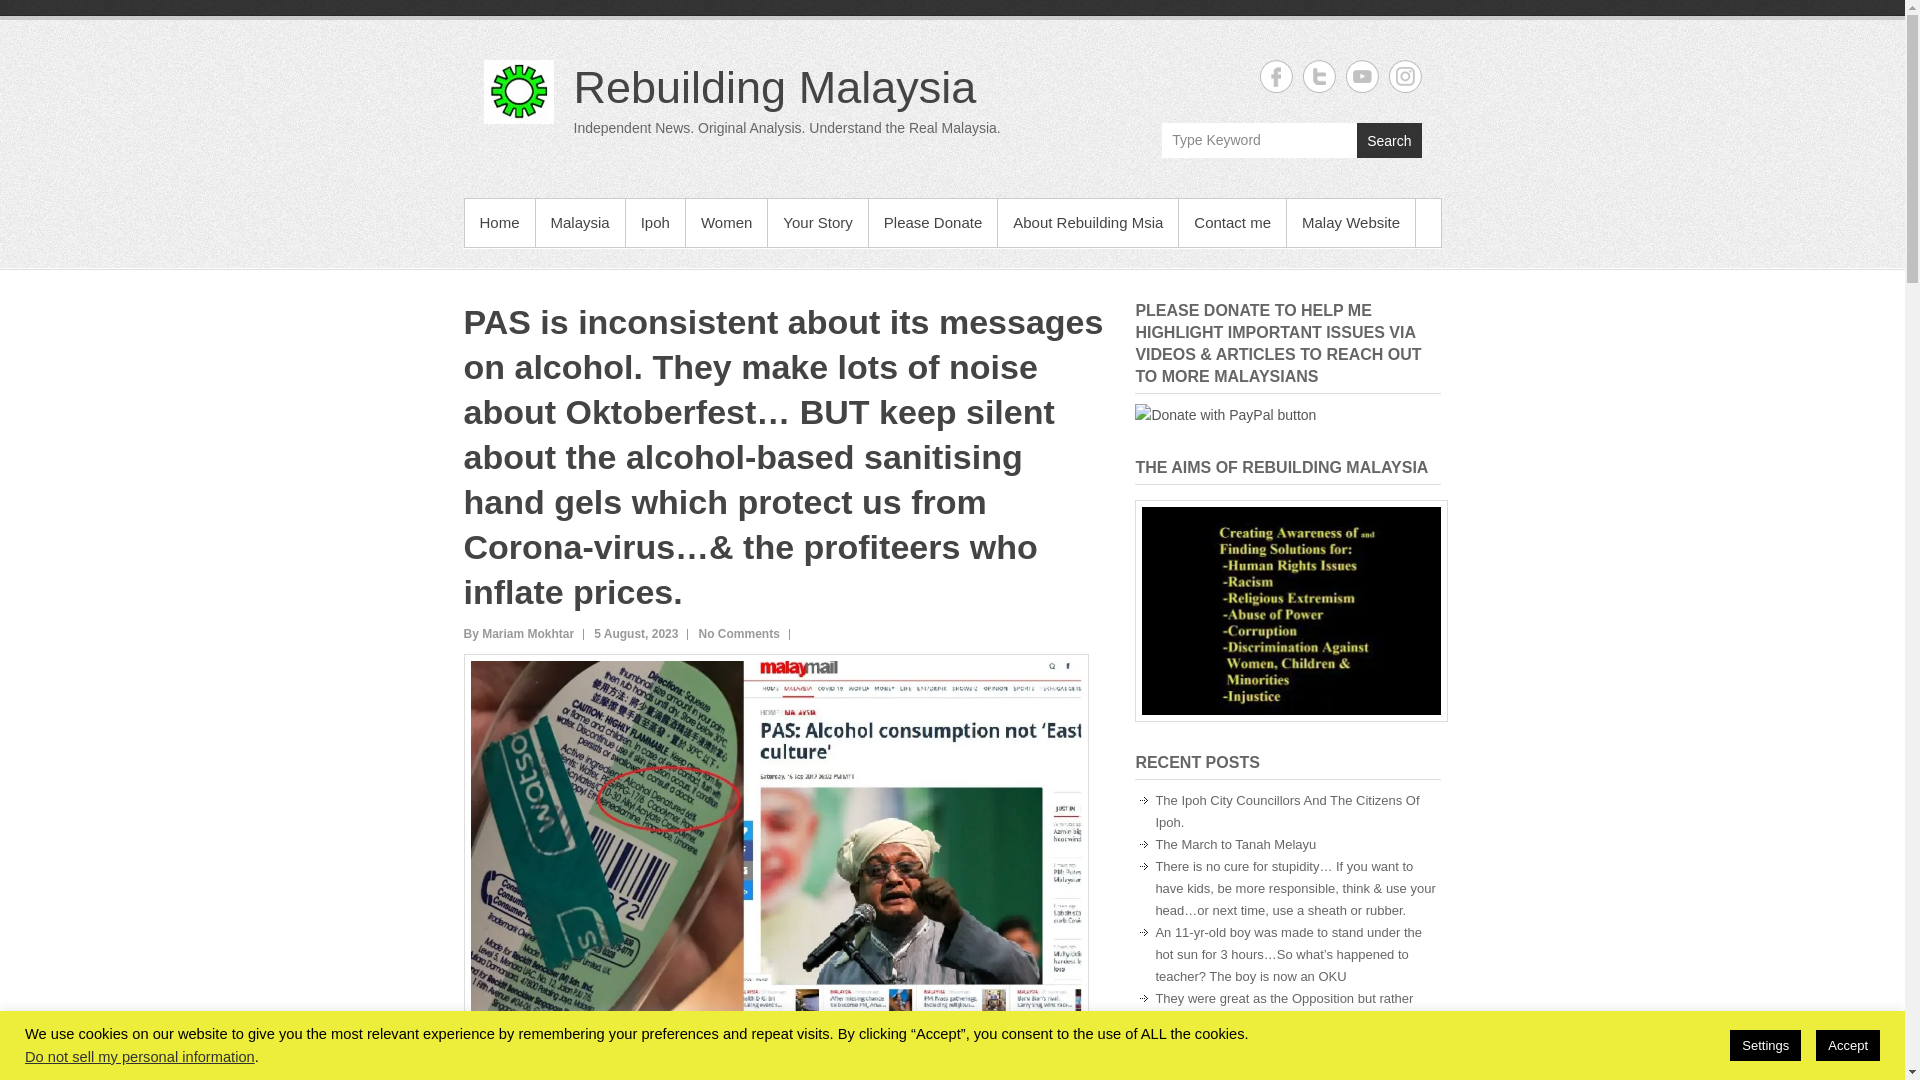 The width and height of the screenshot is (1920, 1080). I want to click on Rebuilding Malaysia YouTube, so click(1362, 76).